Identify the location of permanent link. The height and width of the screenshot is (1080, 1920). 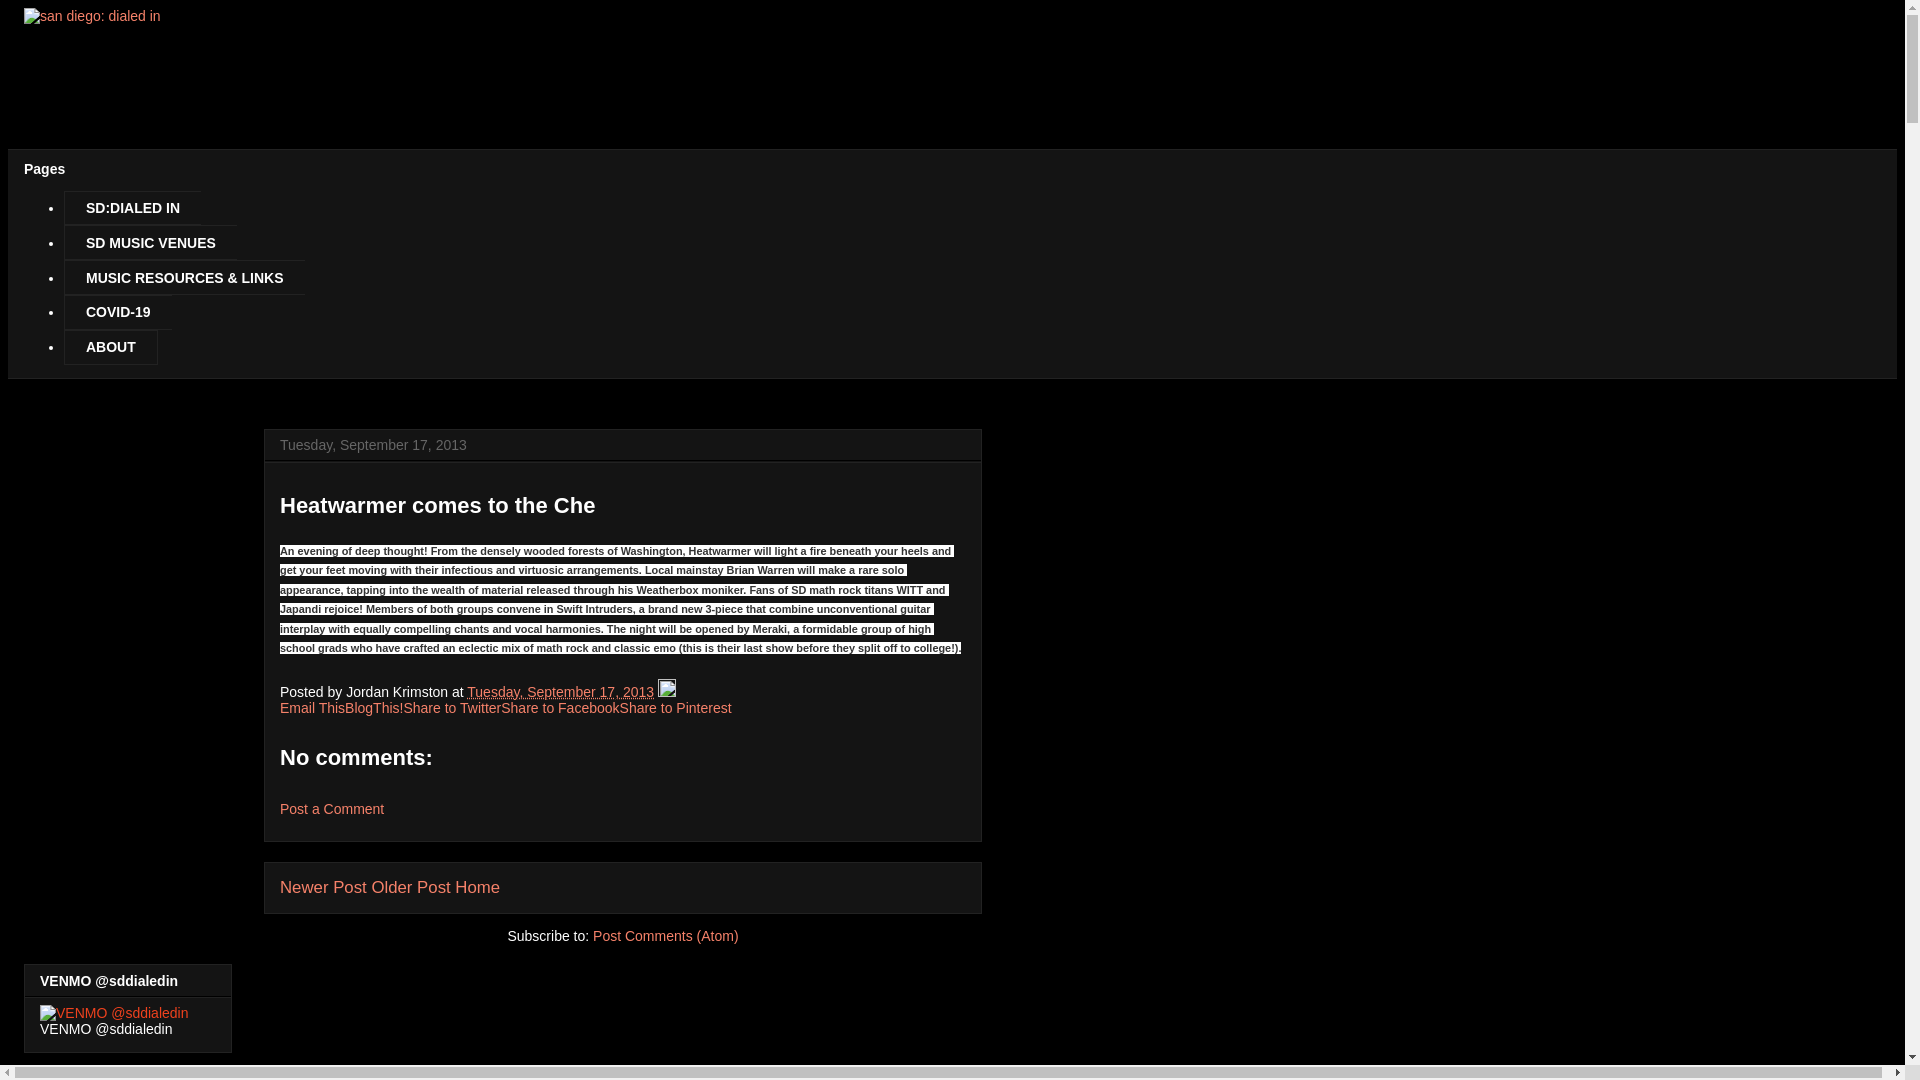
(560, 691).